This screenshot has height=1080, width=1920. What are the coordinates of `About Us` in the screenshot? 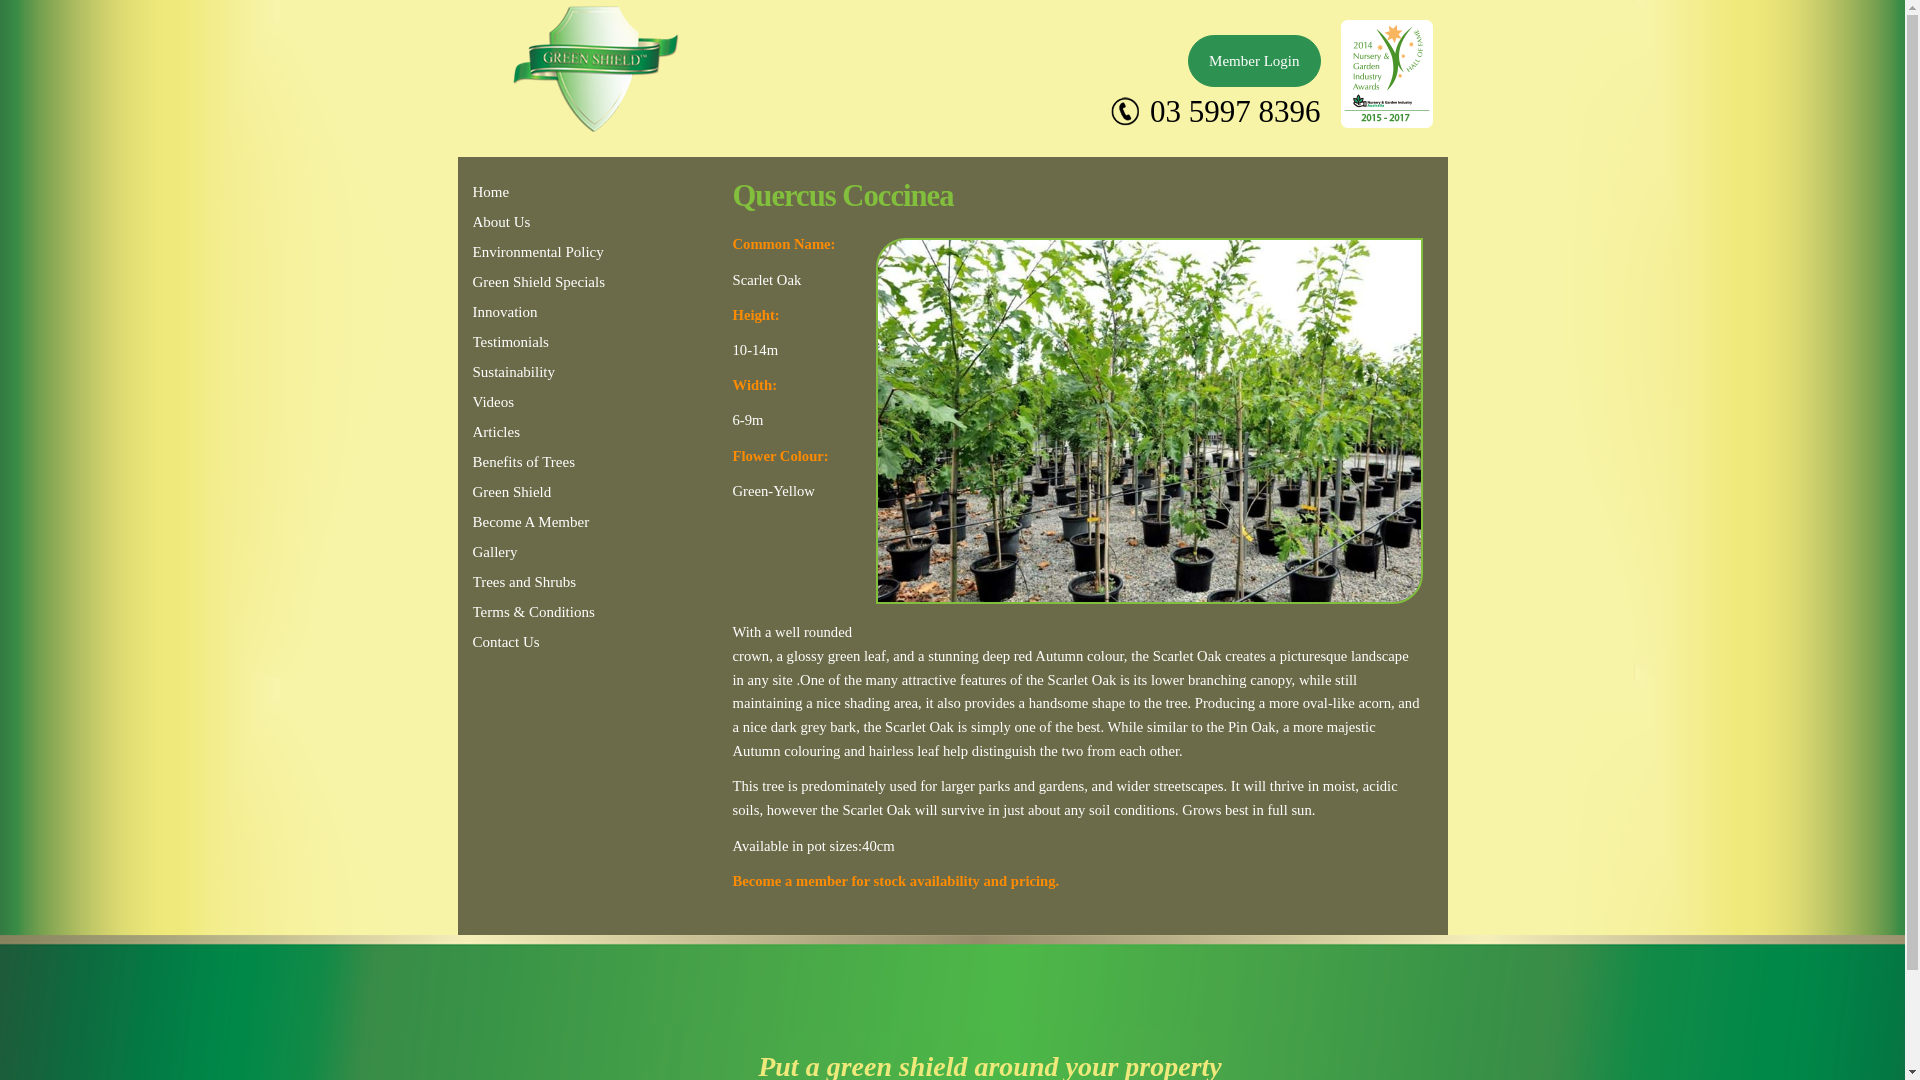 It's located at (546, 222).